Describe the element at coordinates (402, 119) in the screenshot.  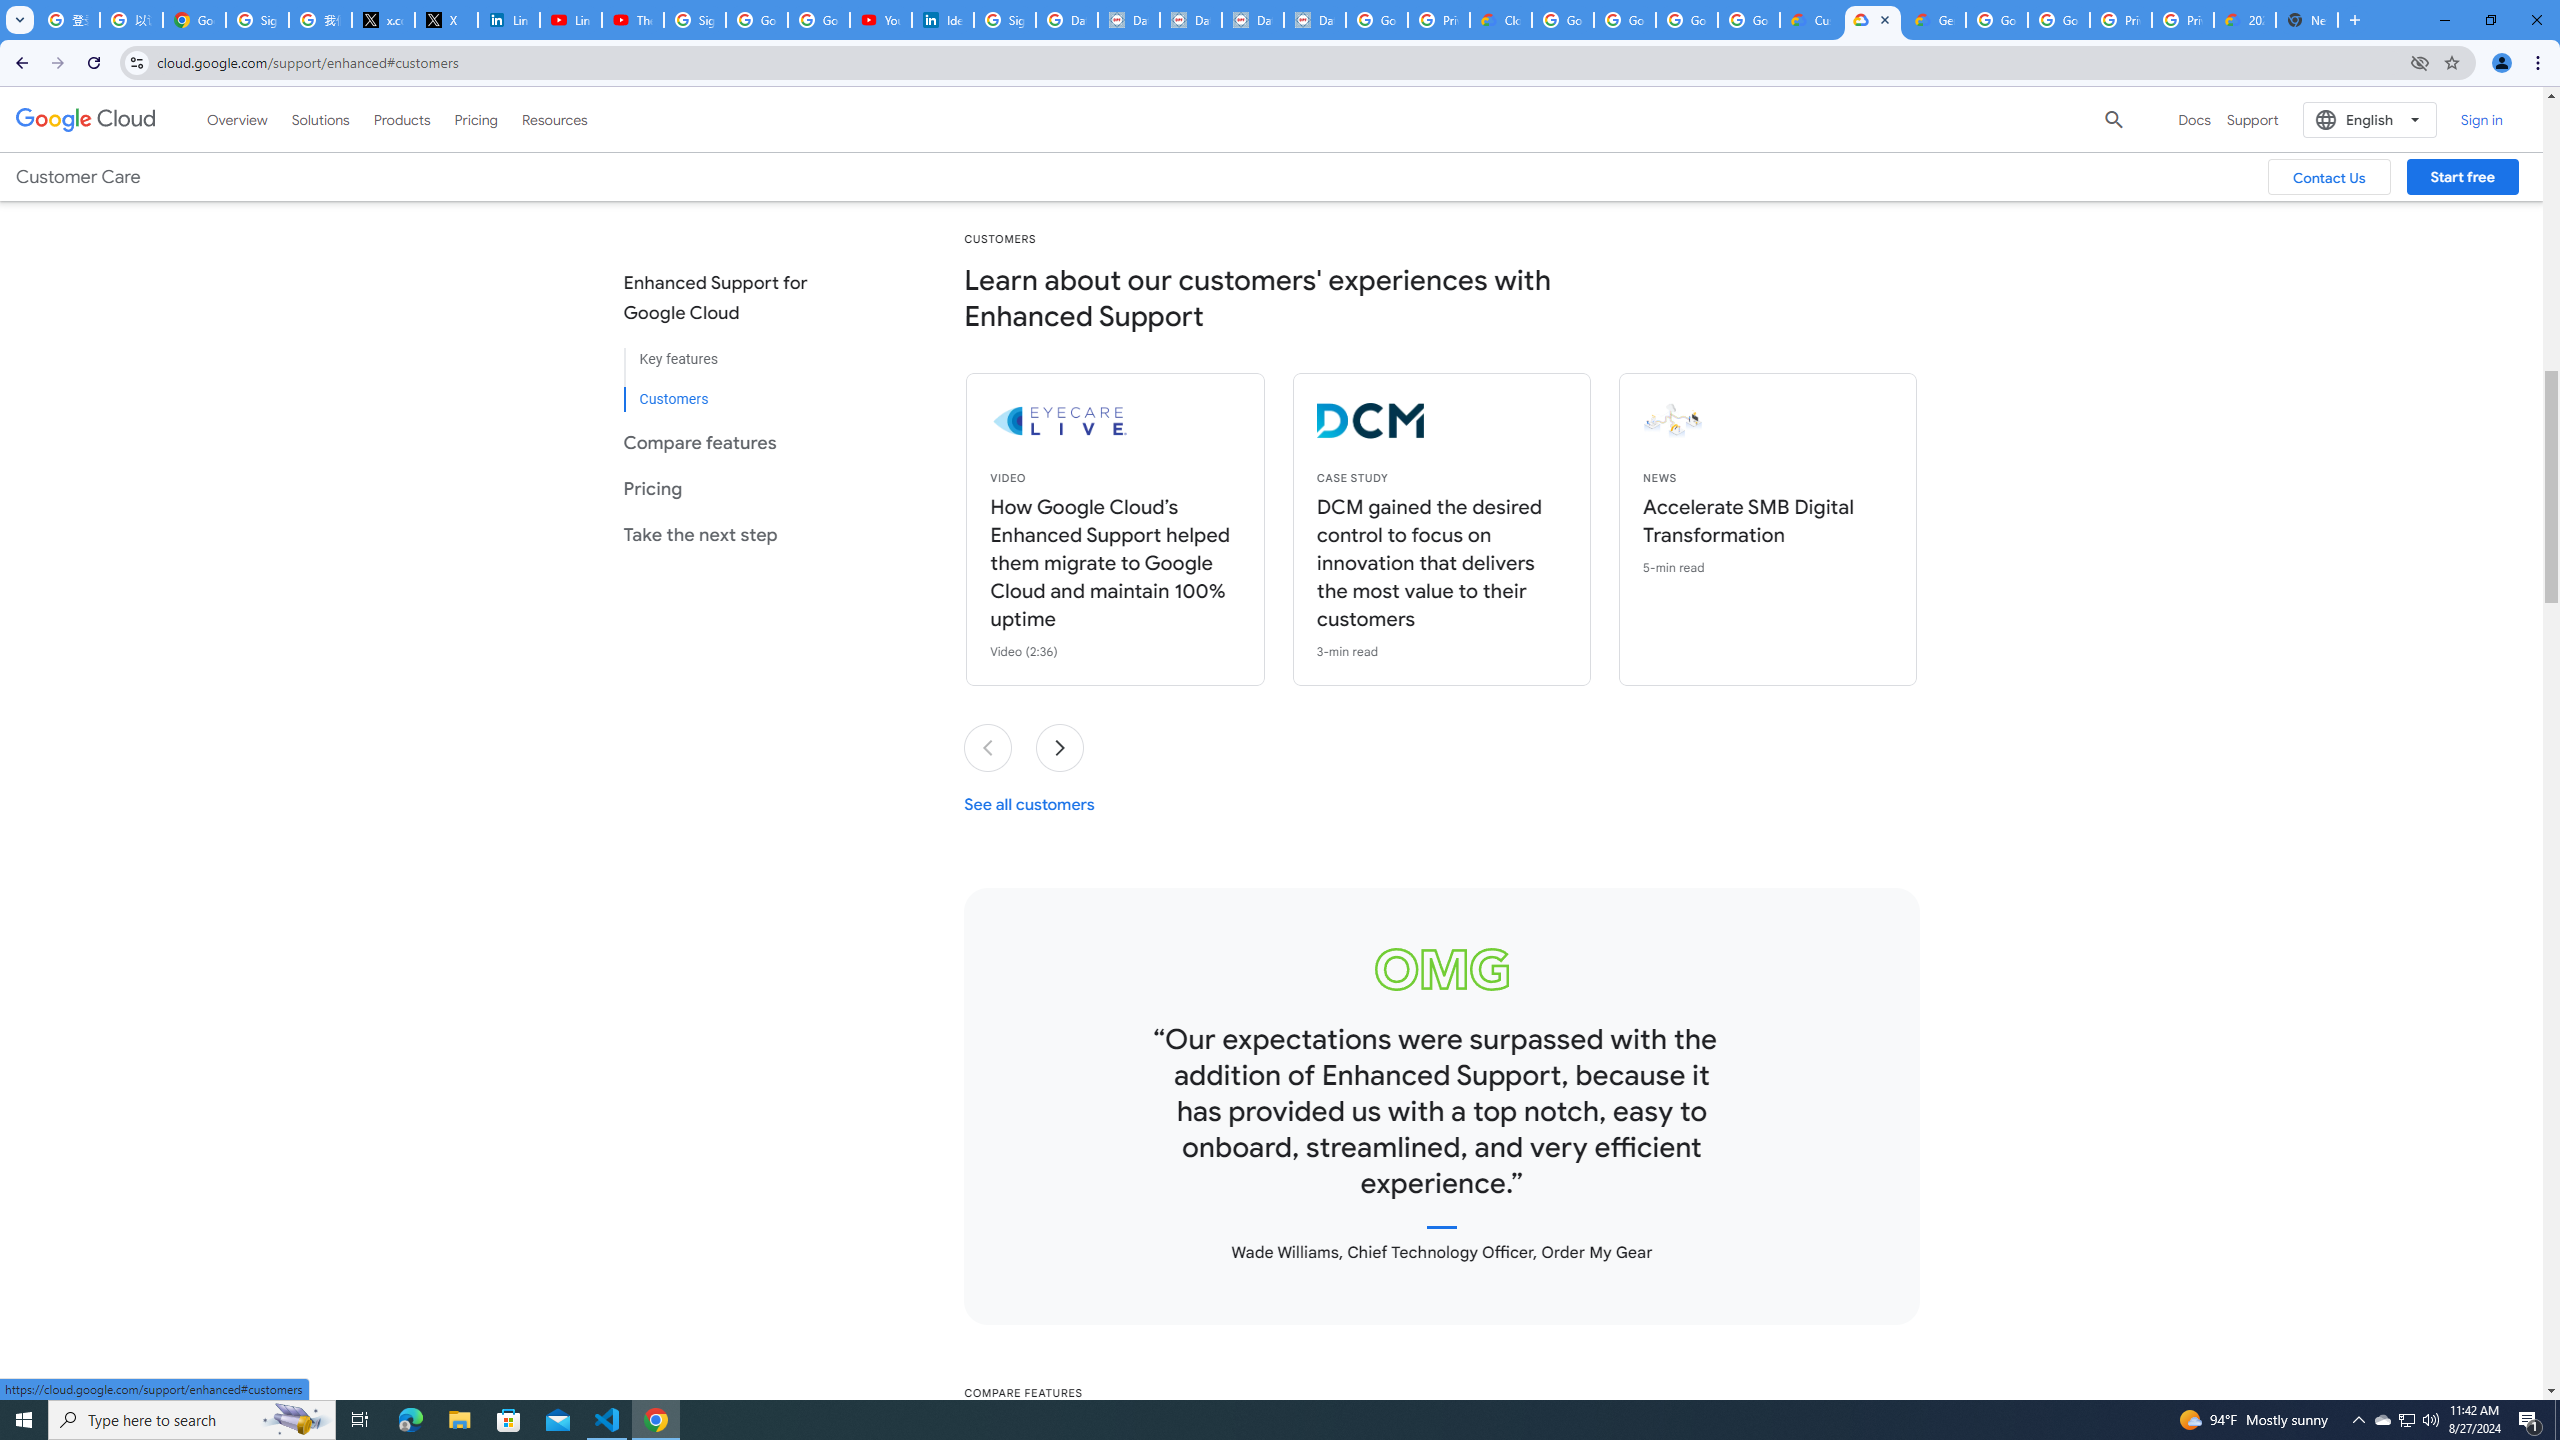
I see `Products` at that location.